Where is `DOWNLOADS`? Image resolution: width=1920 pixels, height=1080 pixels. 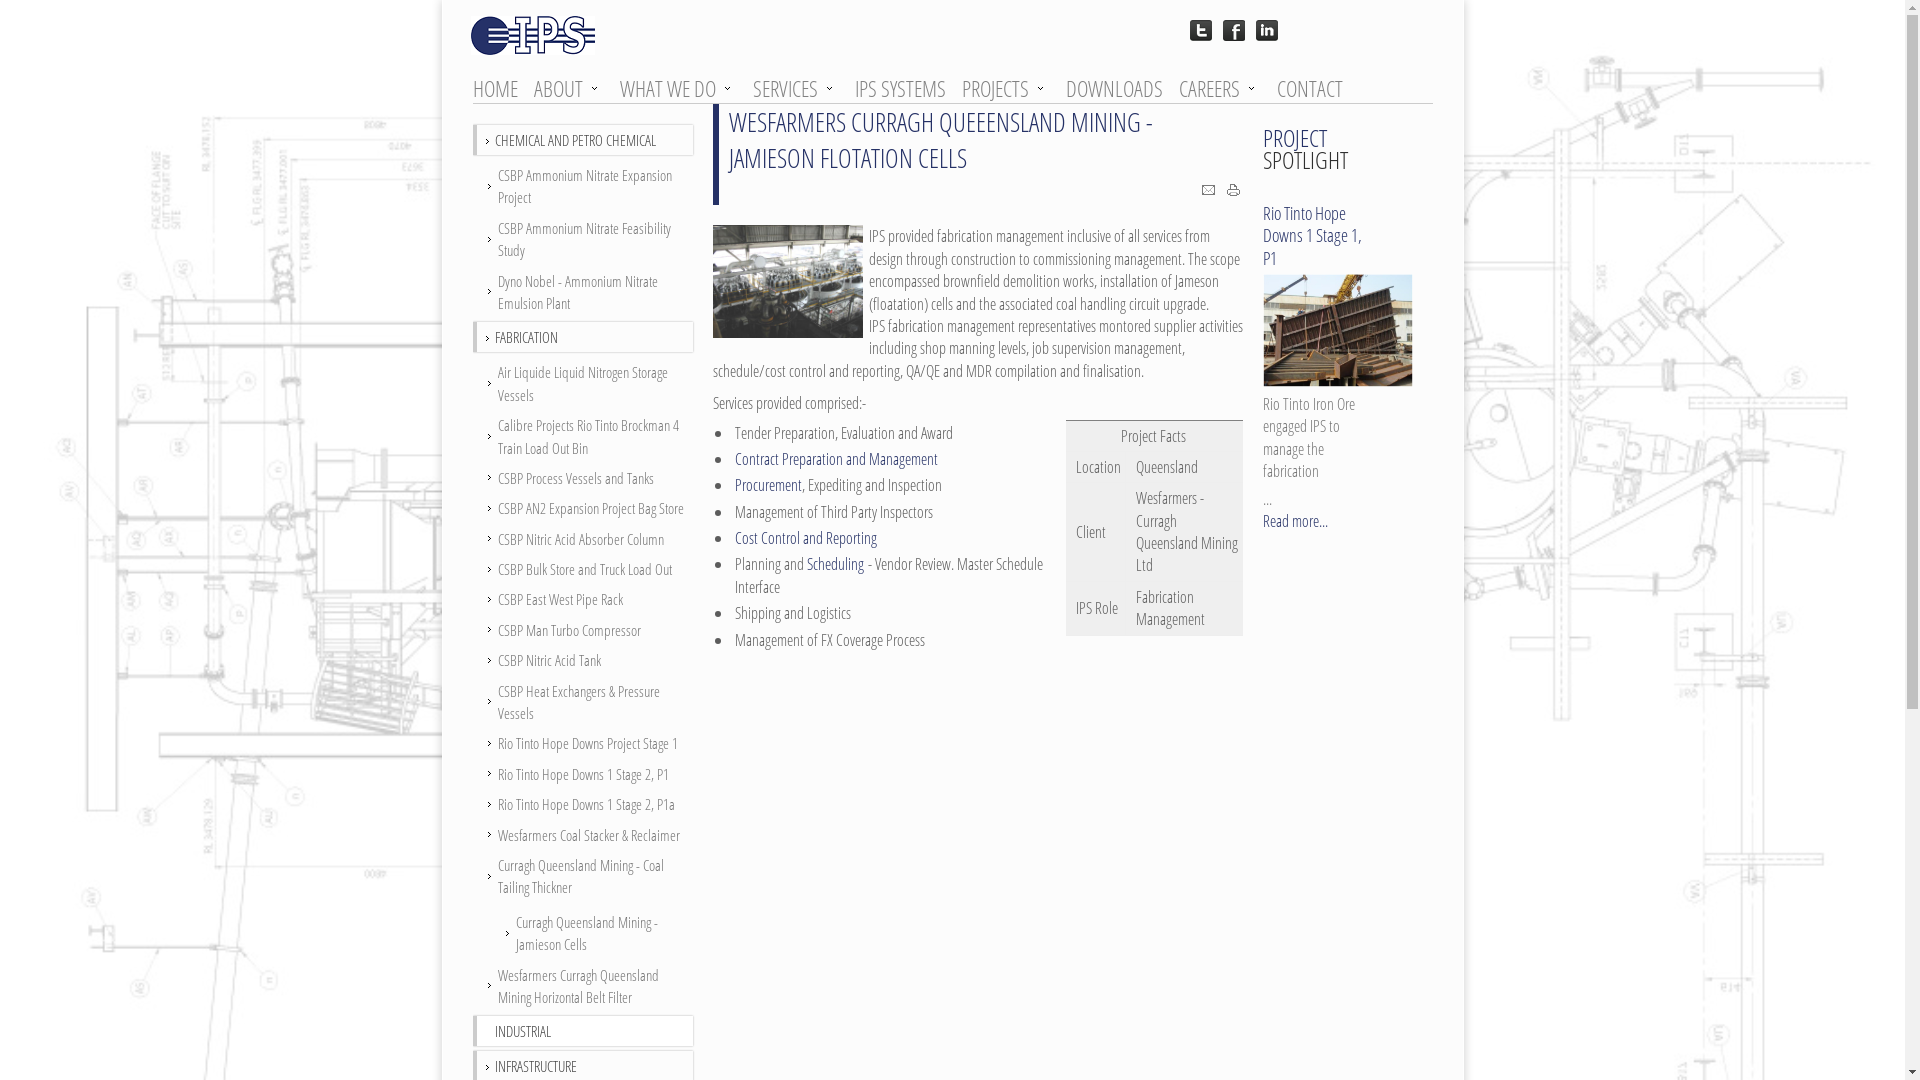
DOWNLOADS is located at coordinates (1121, 88).